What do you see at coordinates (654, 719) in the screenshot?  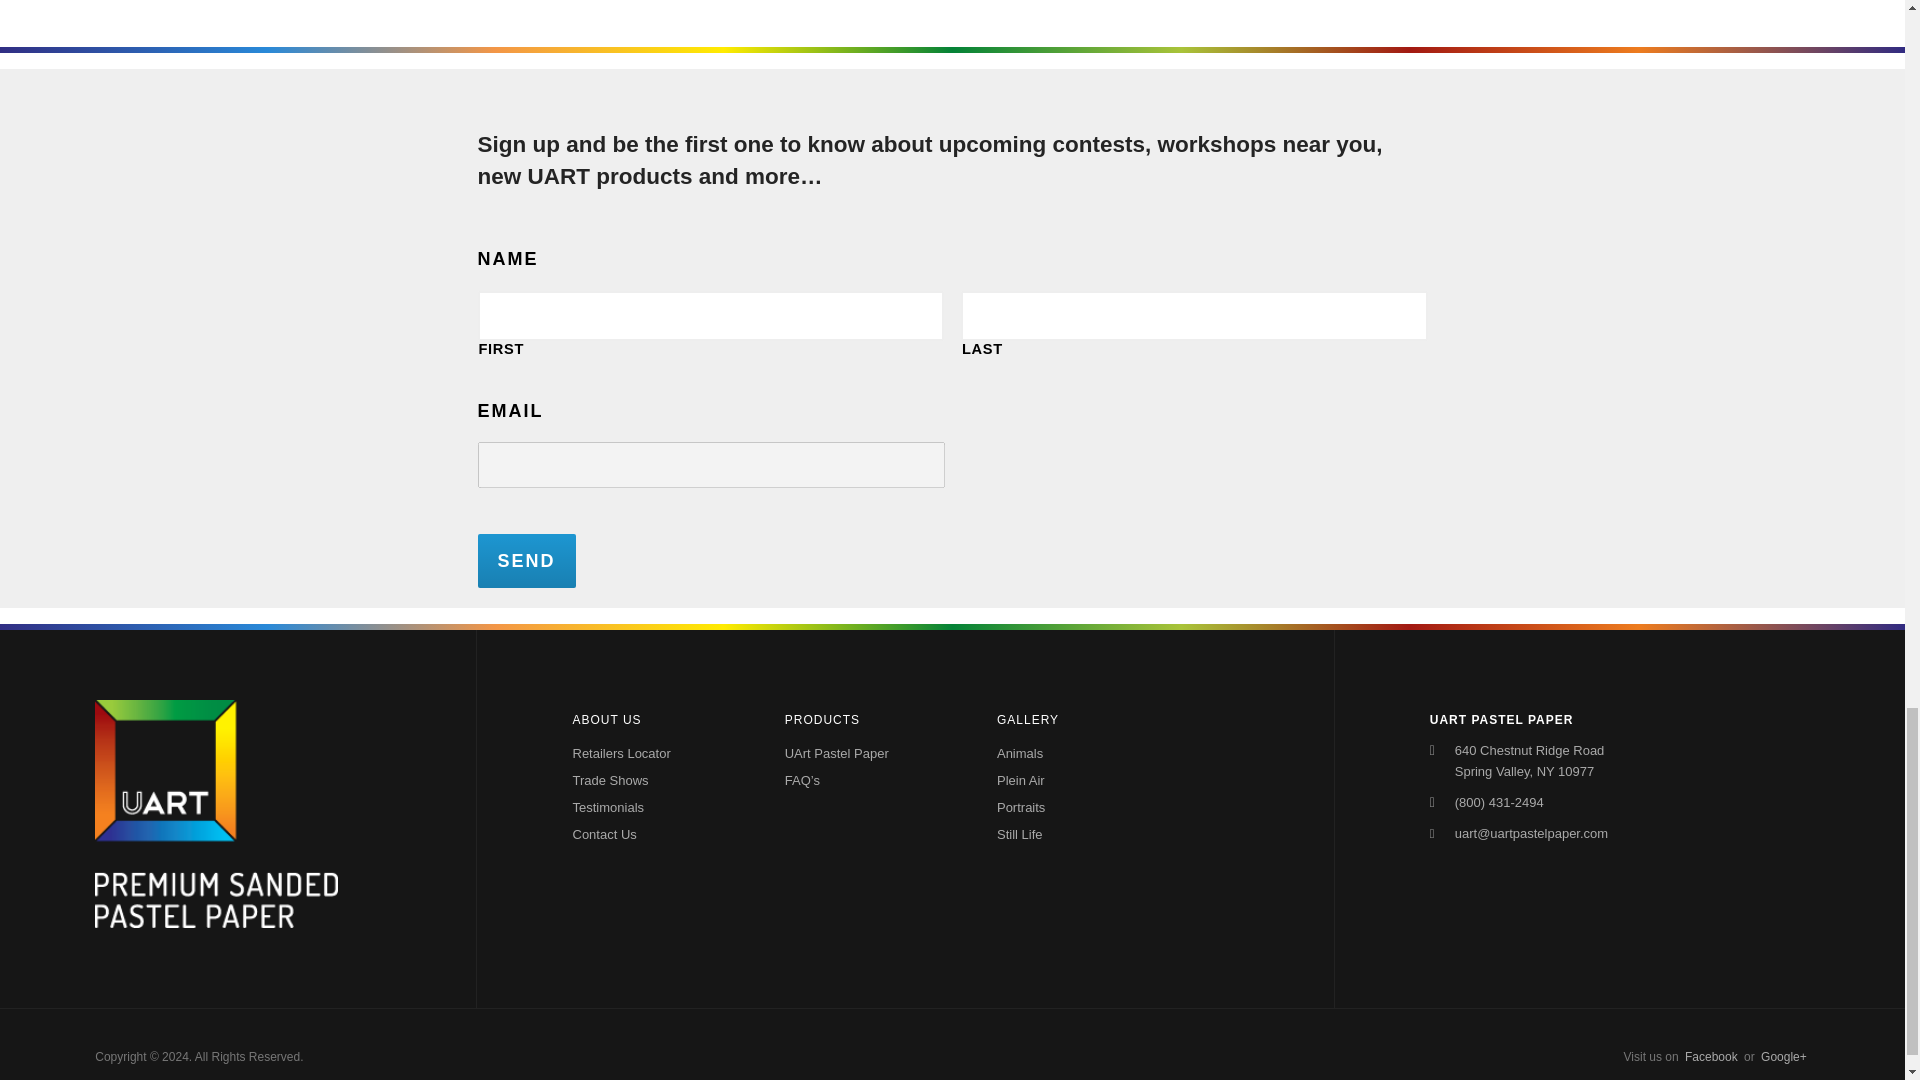 I see `ABOUT US` at bounding box center [654, 719].